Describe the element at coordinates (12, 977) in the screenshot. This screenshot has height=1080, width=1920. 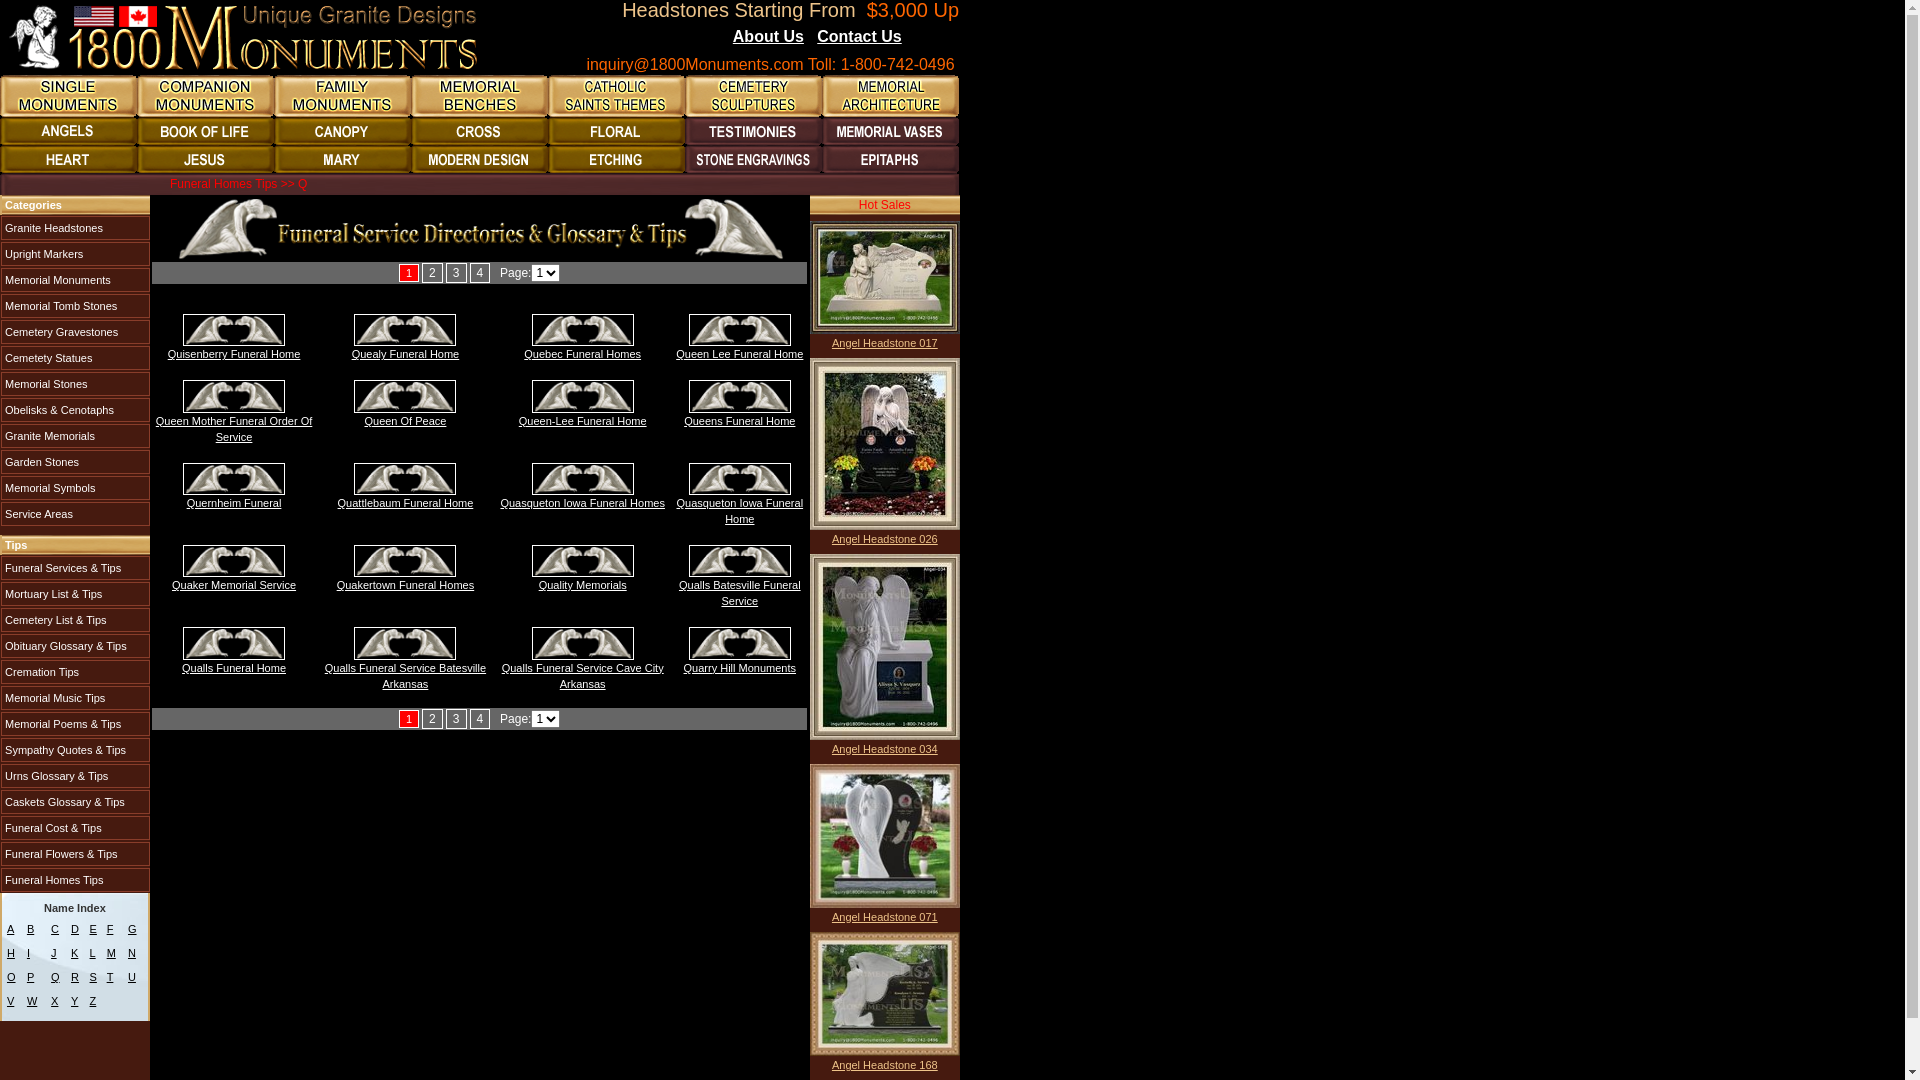
I see `O` at that location.